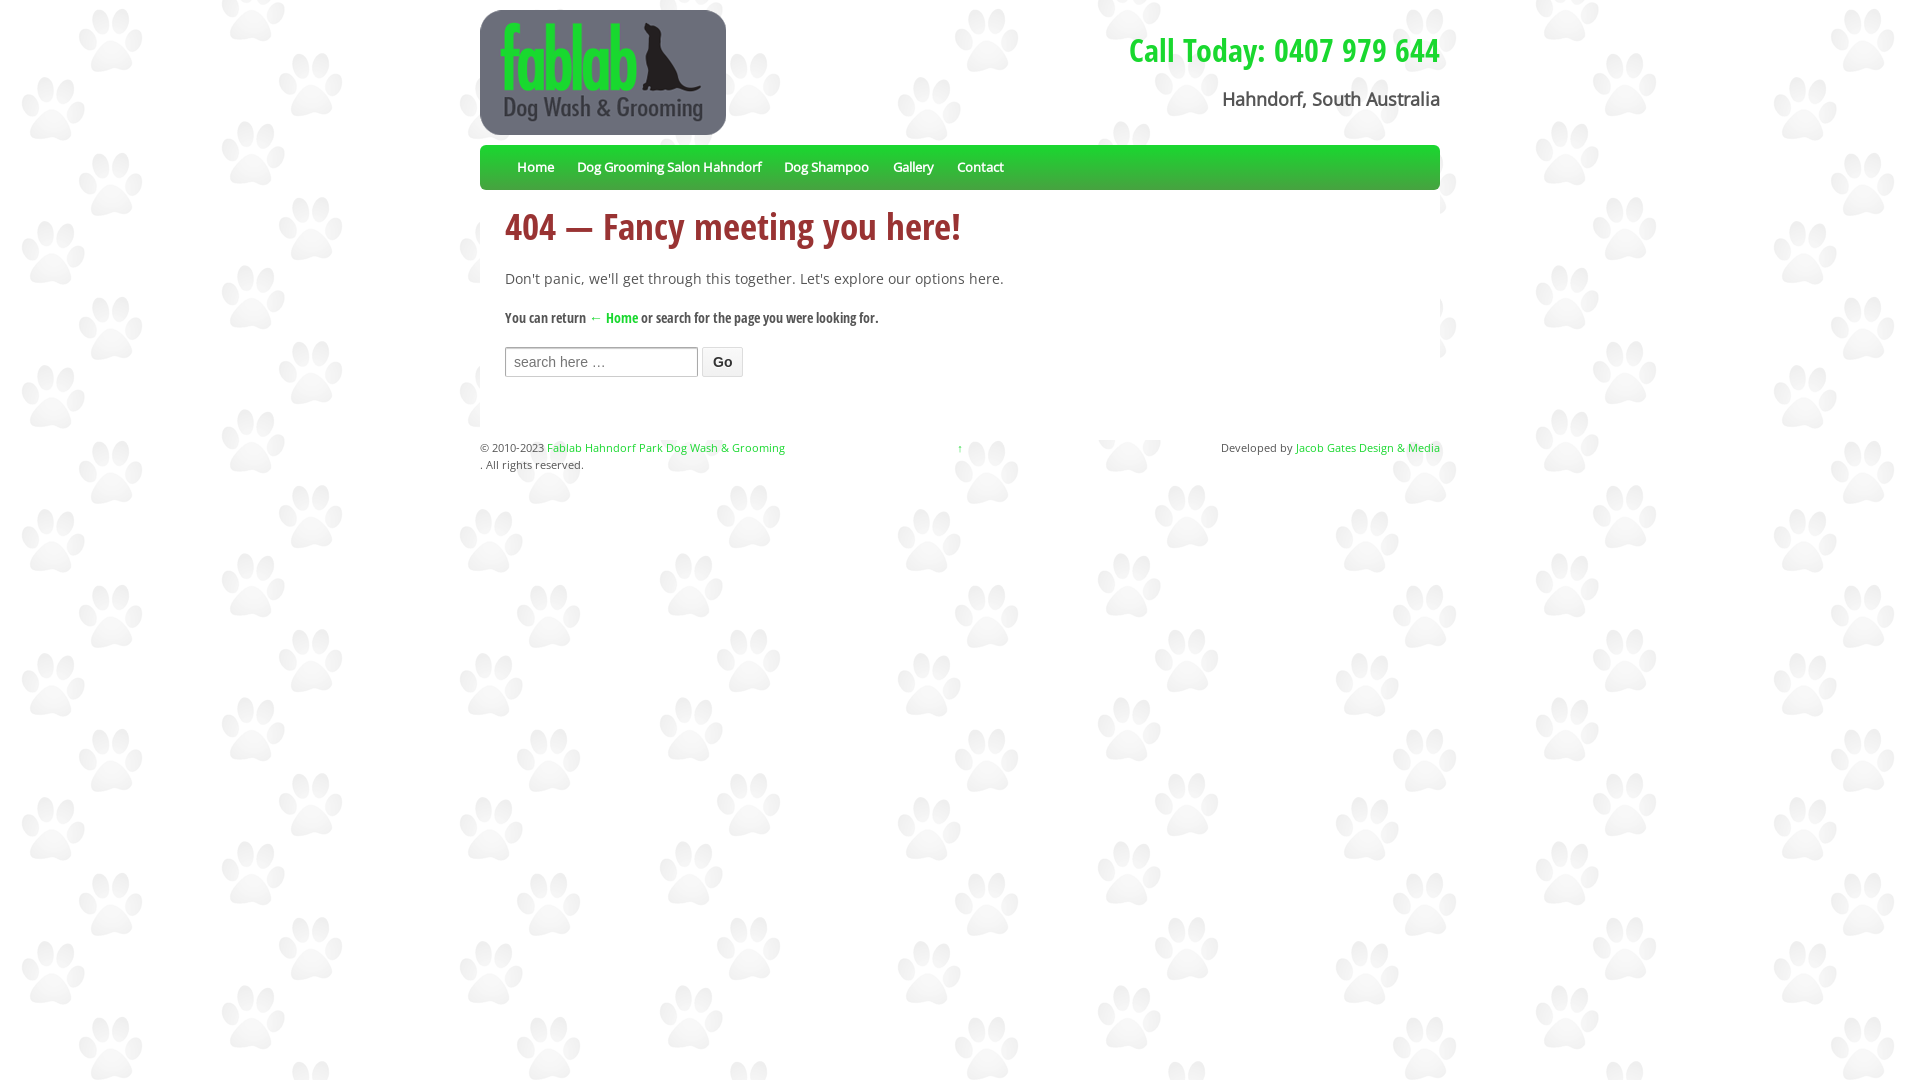  What do you see at coordinates (913, 168) in the screenshot?
I see `Gallery` at bounding box center [913, 168].